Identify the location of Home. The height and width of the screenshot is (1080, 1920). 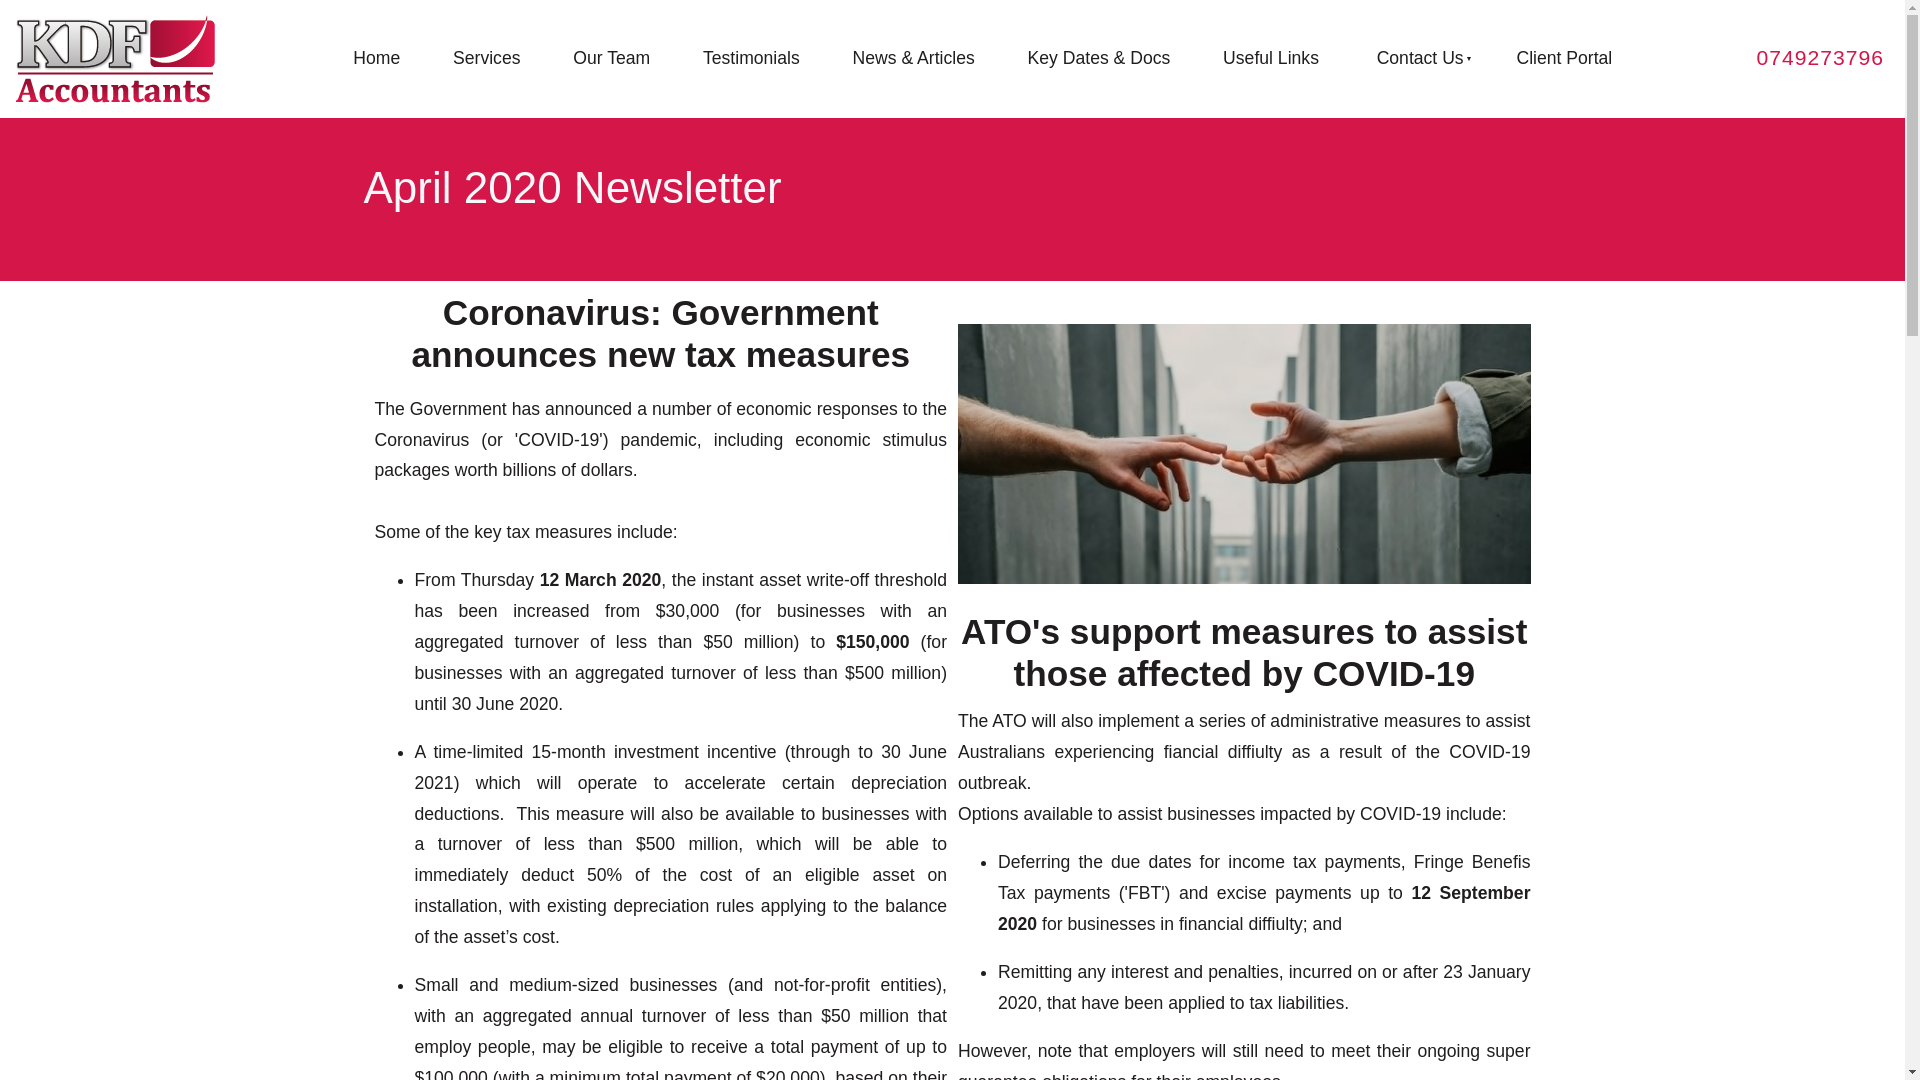
(376, 58).